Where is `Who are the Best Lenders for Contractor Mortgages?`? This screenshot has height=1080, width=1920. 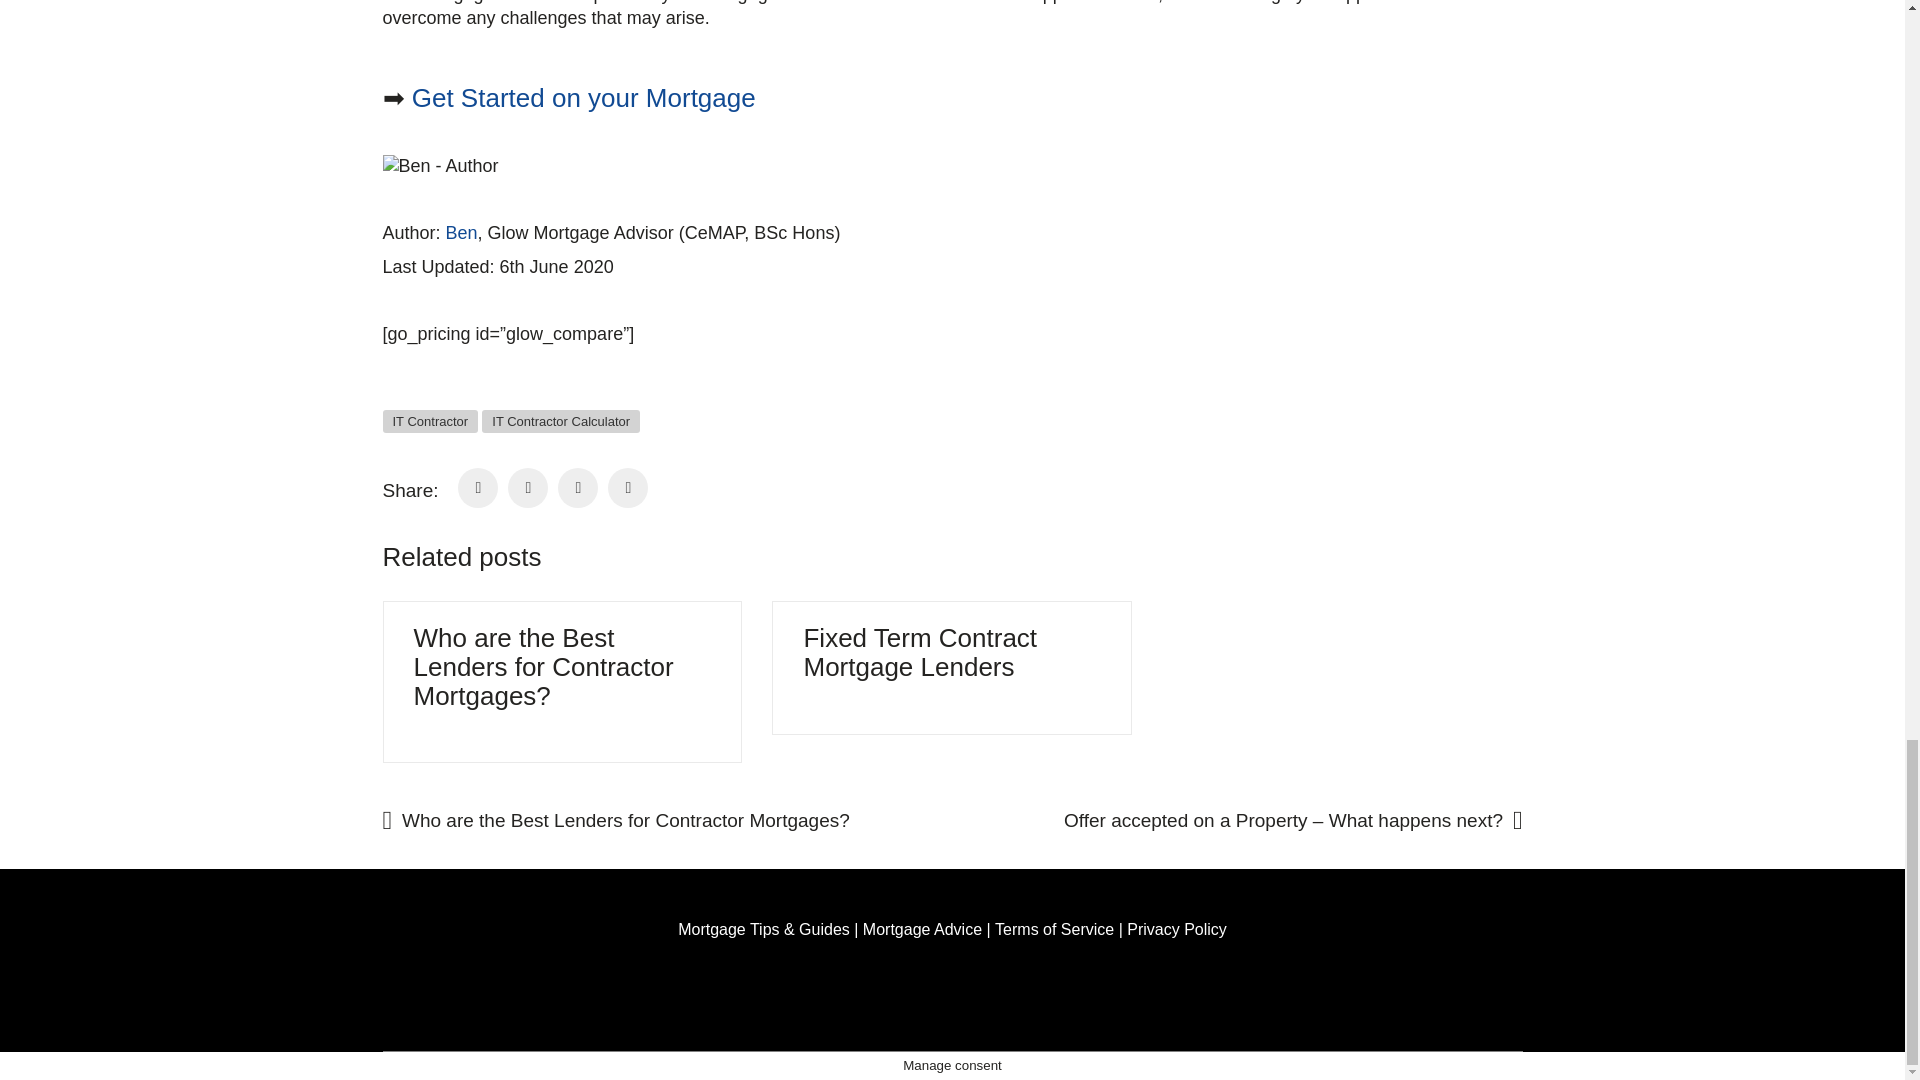
Who are the Best Lenders for Contractor Mortgages? is located at coordinates (654, 821).